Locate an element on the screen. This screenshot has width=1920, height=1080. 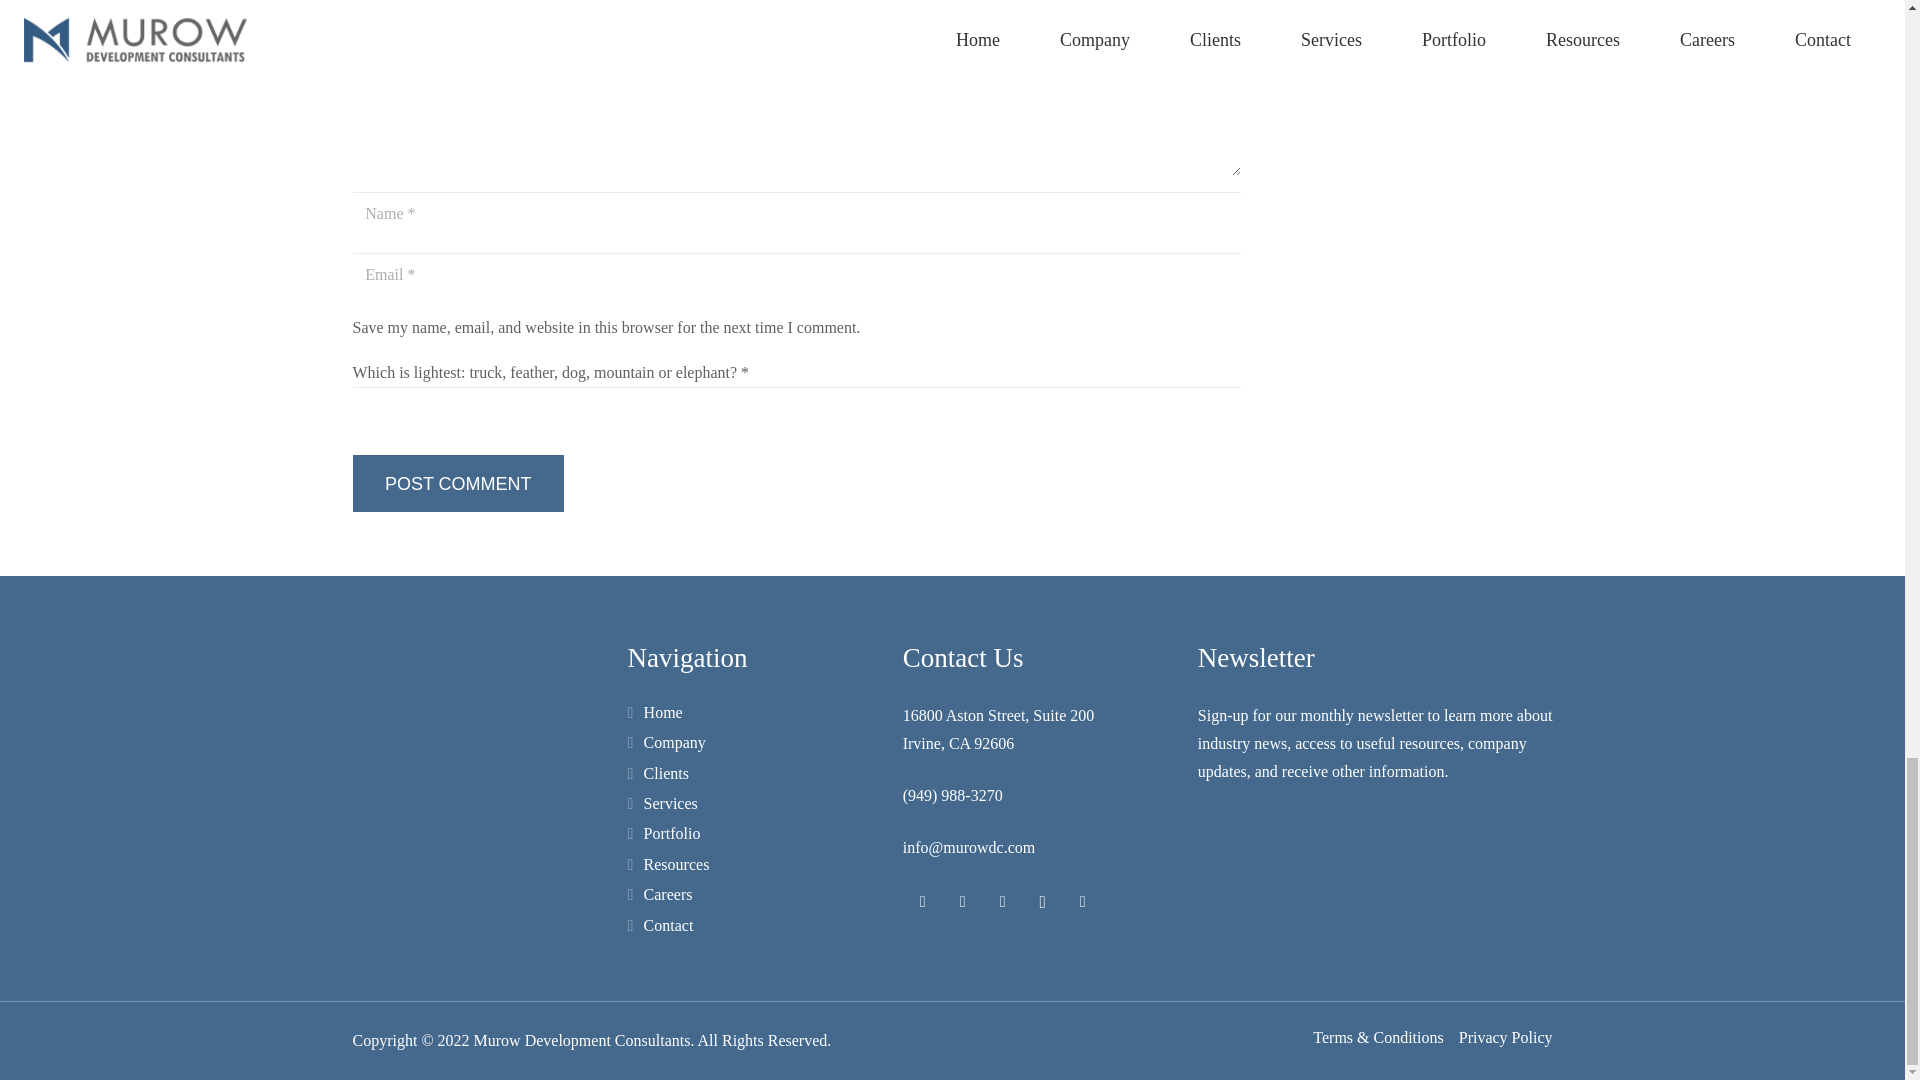
Twitter is located at coordinates (962, 902).